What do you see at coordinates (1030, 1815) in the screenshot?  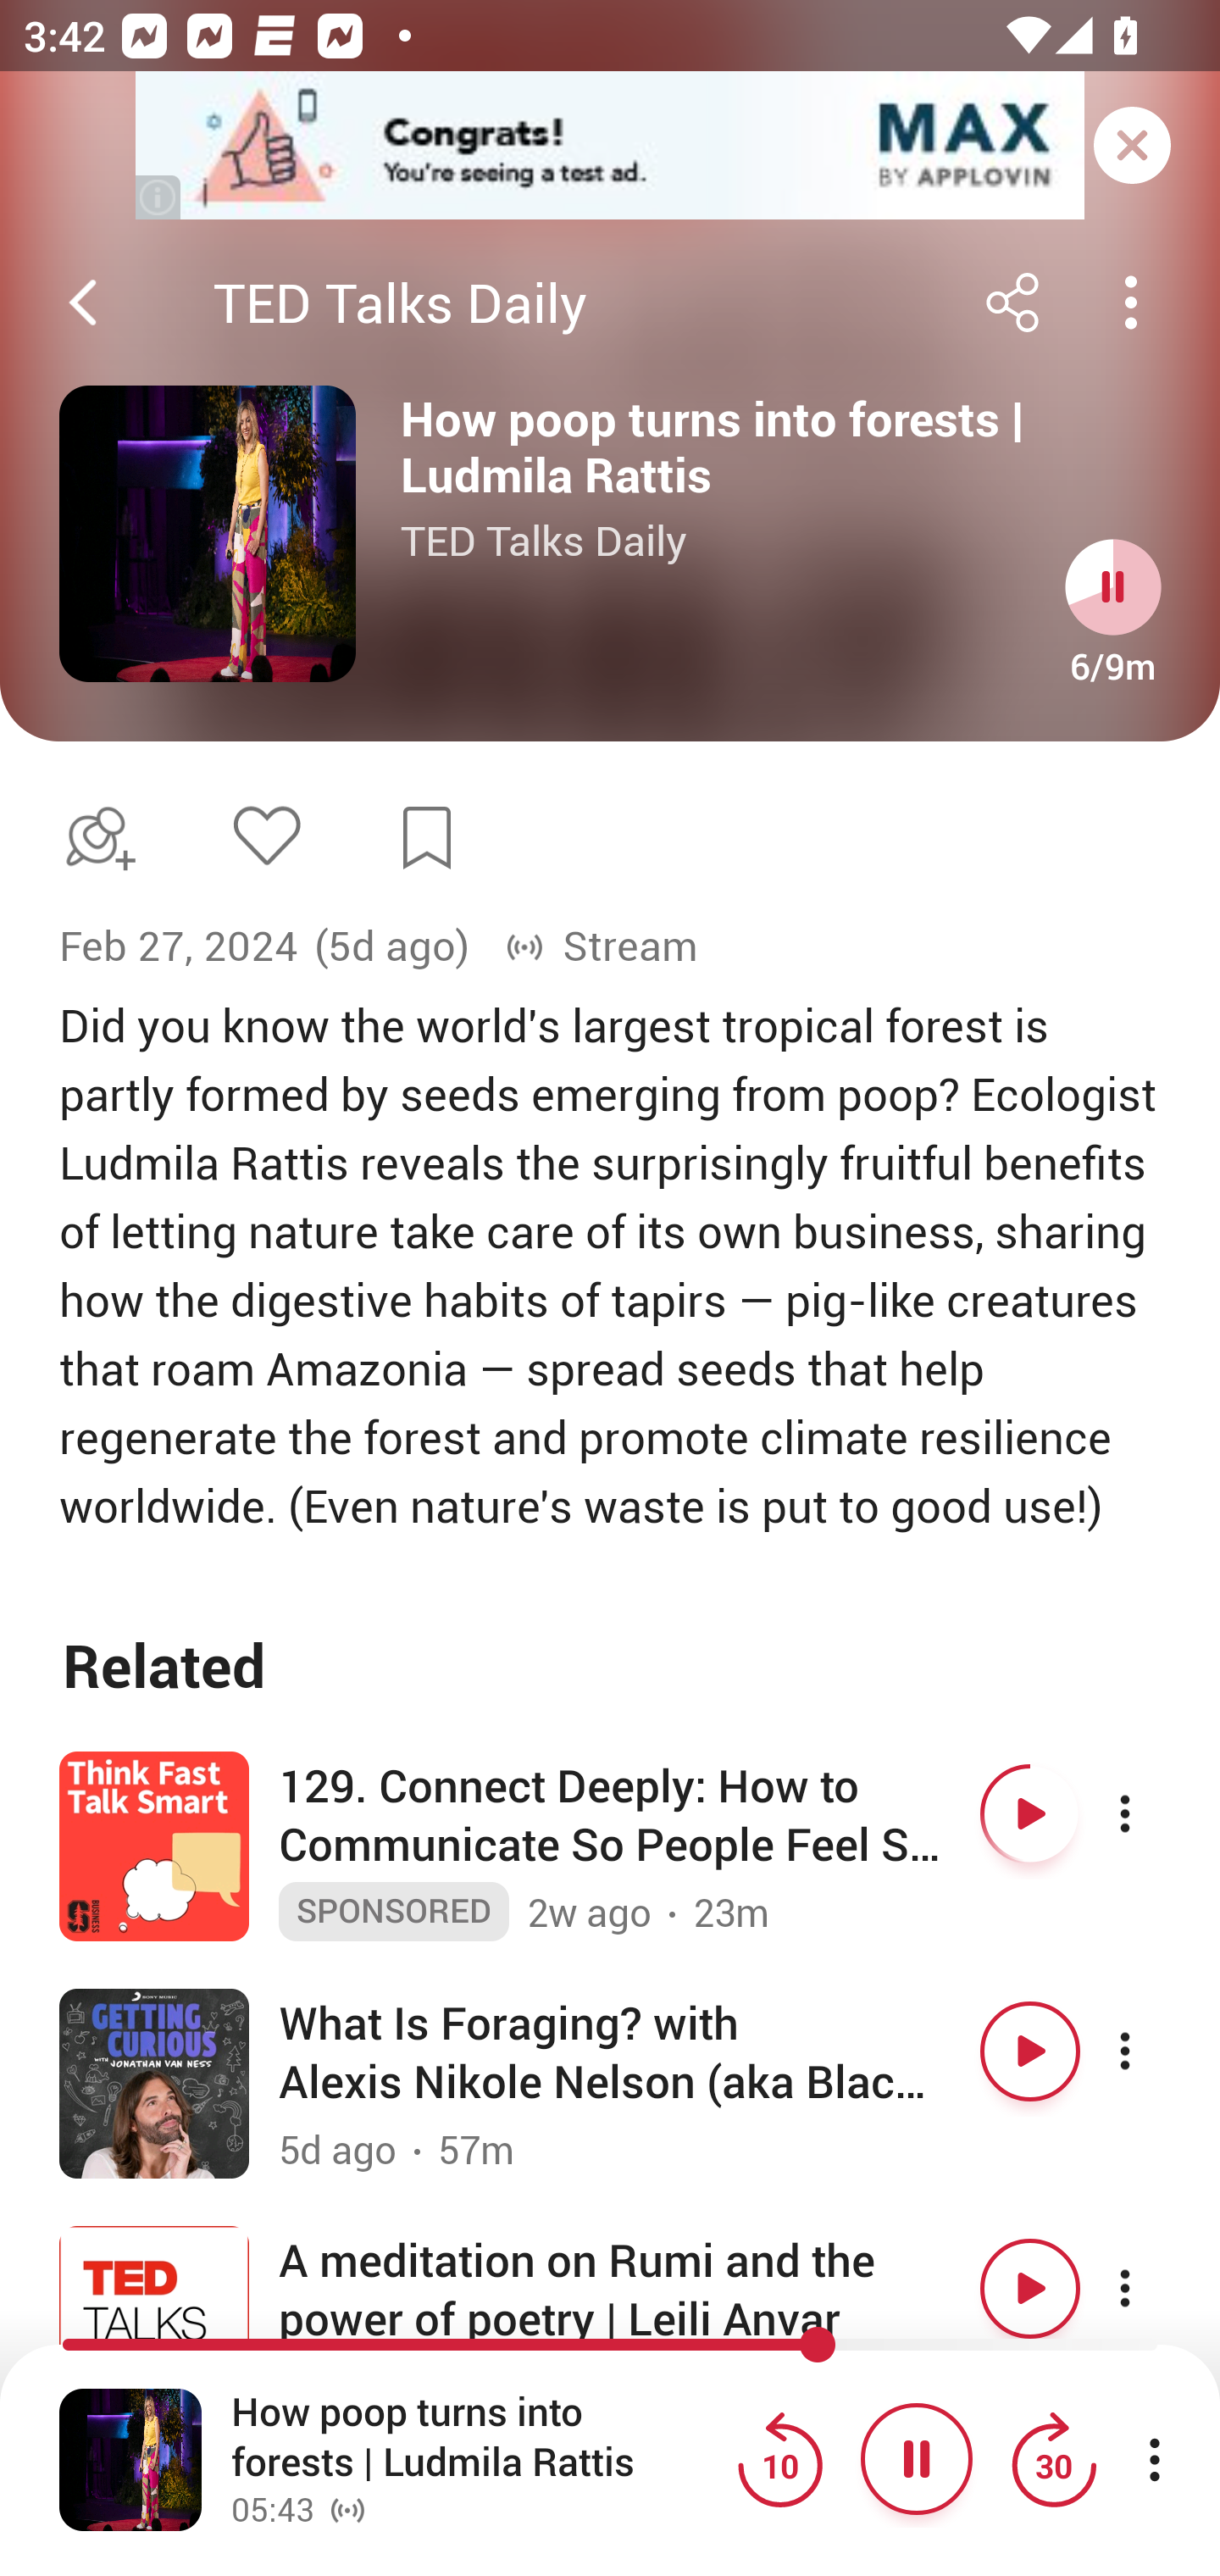 I see `Play button` at bounding box center [1030, 1815].